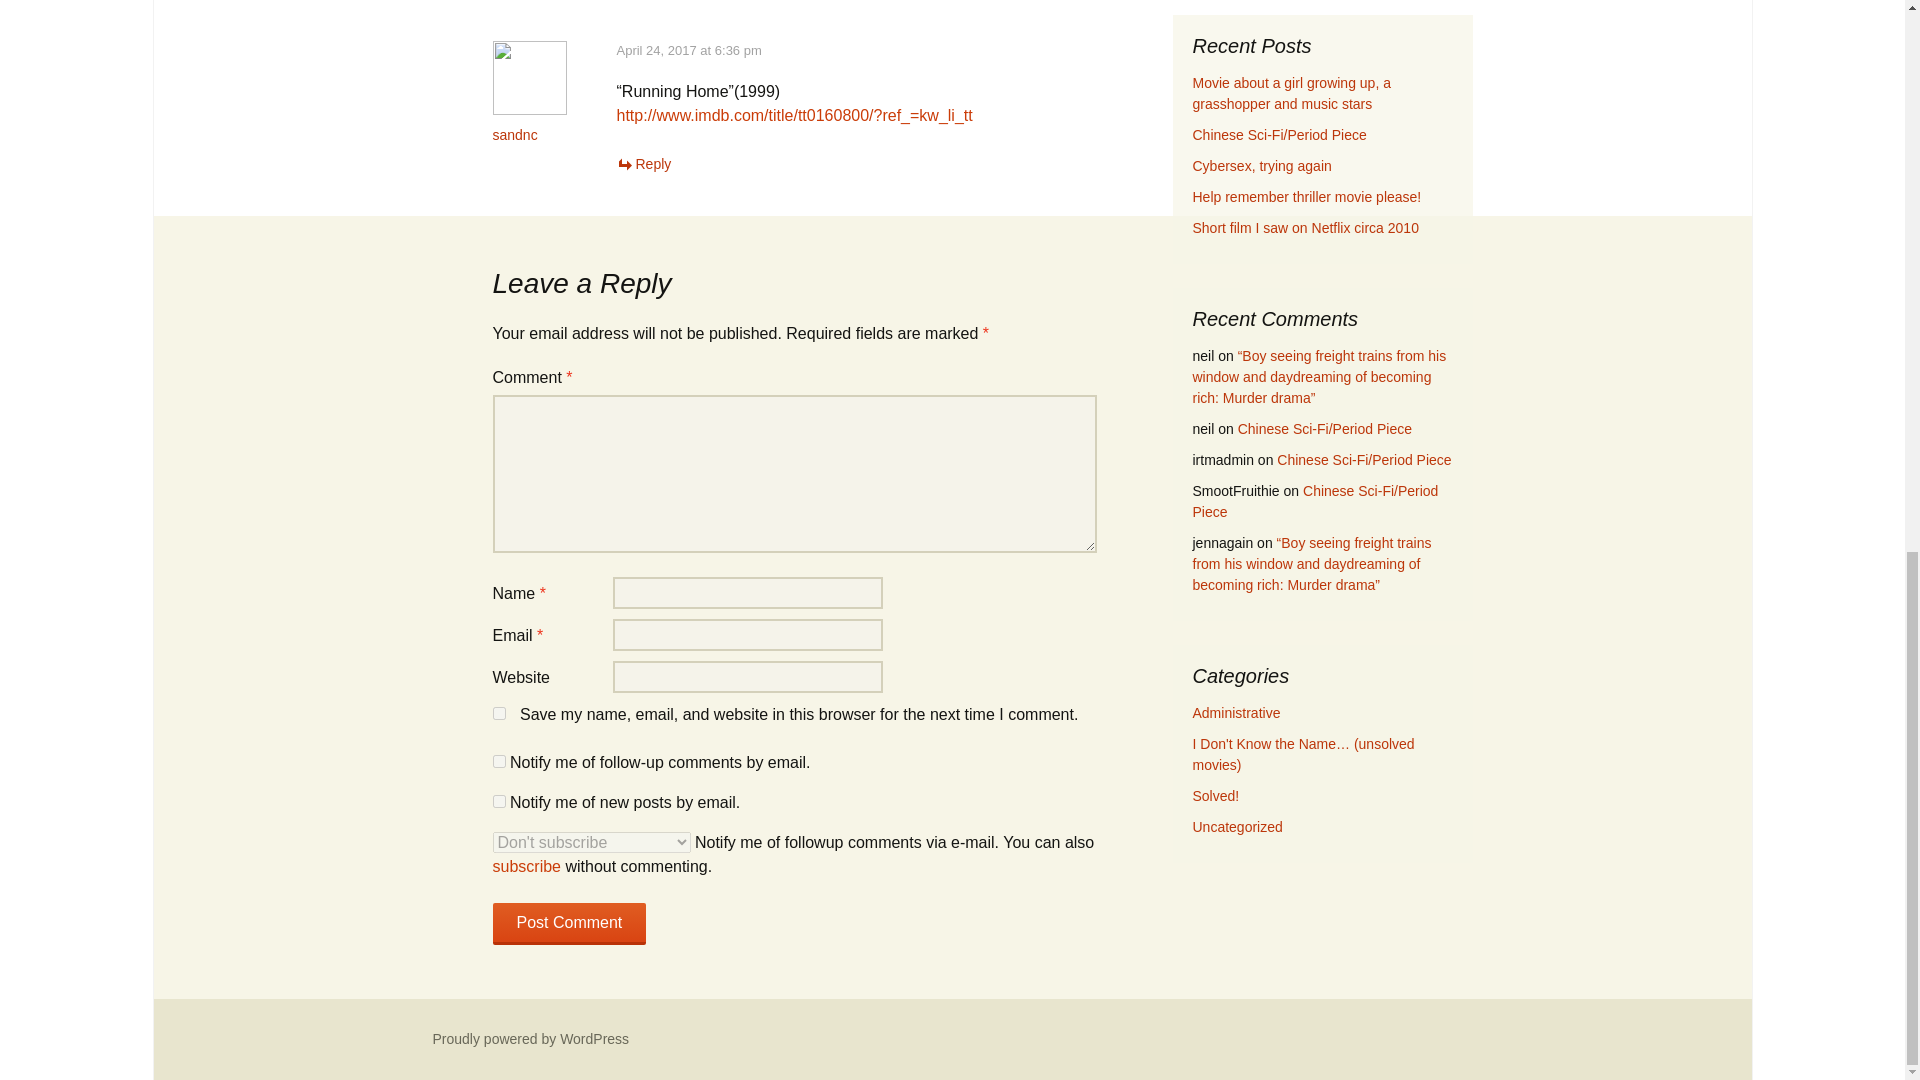 This screenshot has height=1080, width=1920. What do you see at coordinates (1291, 93) in the screenshot?
I see `Movie about a girl growing up, a grasshopper and music stars` at bounding box center [1291, 93].